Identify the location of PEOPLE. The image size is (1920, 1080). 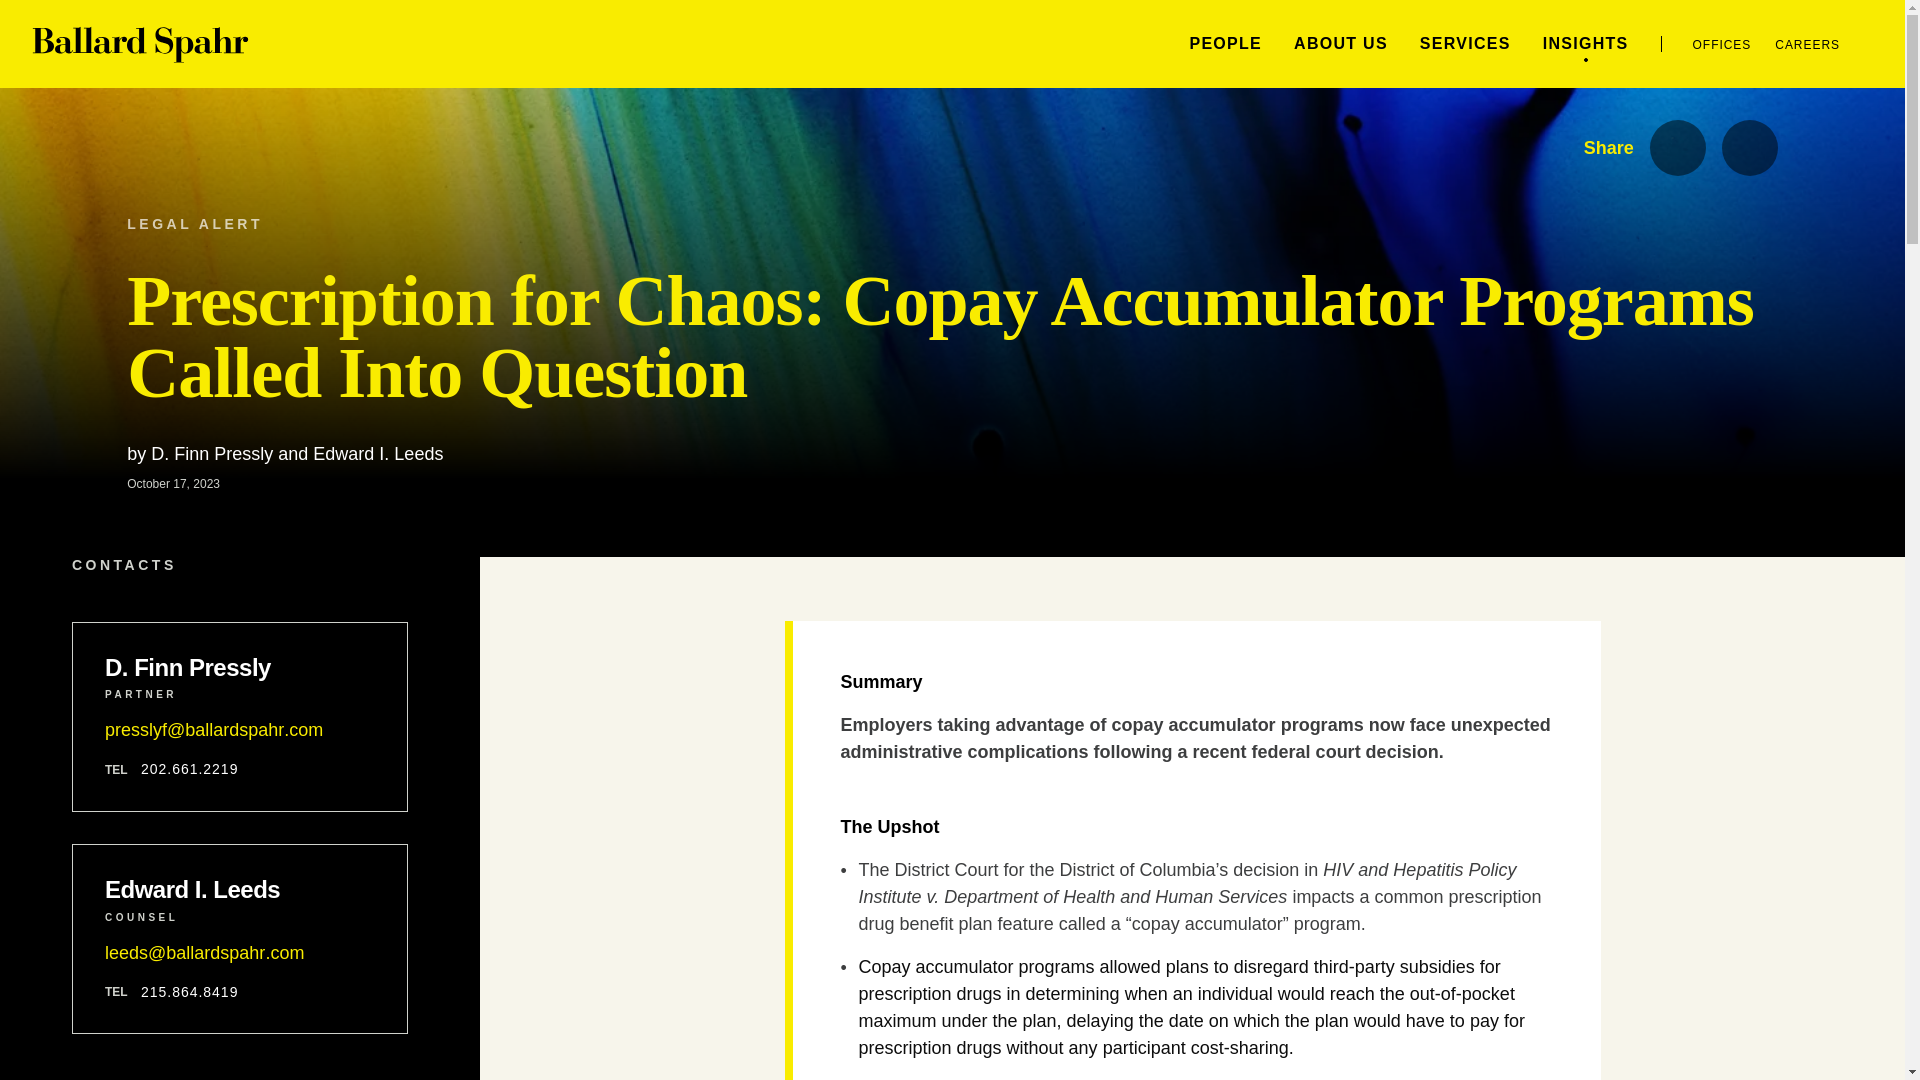
(1224, 42).